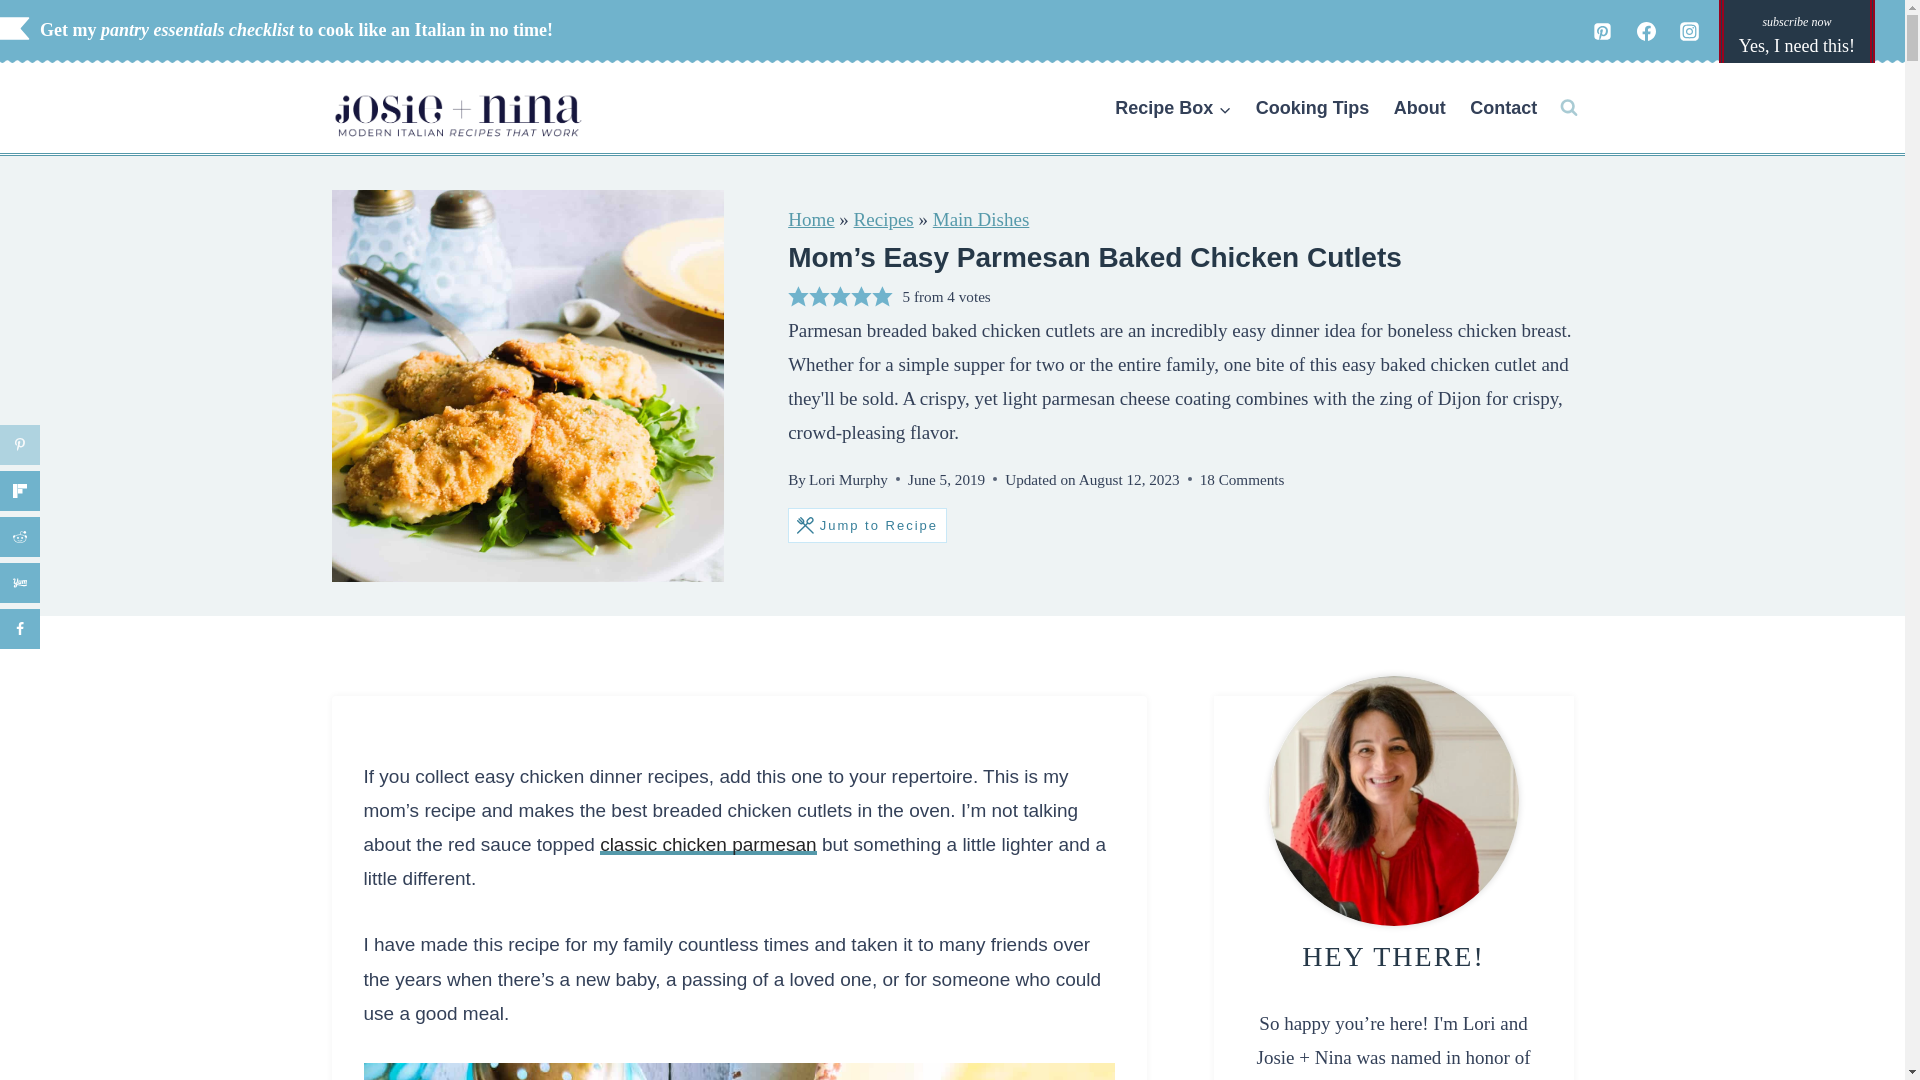 This screenshot has width=1920, height=1080. Describe the element at coordinates (866, 525) in the screenshot. I see `Jump to Recipe` at that location.